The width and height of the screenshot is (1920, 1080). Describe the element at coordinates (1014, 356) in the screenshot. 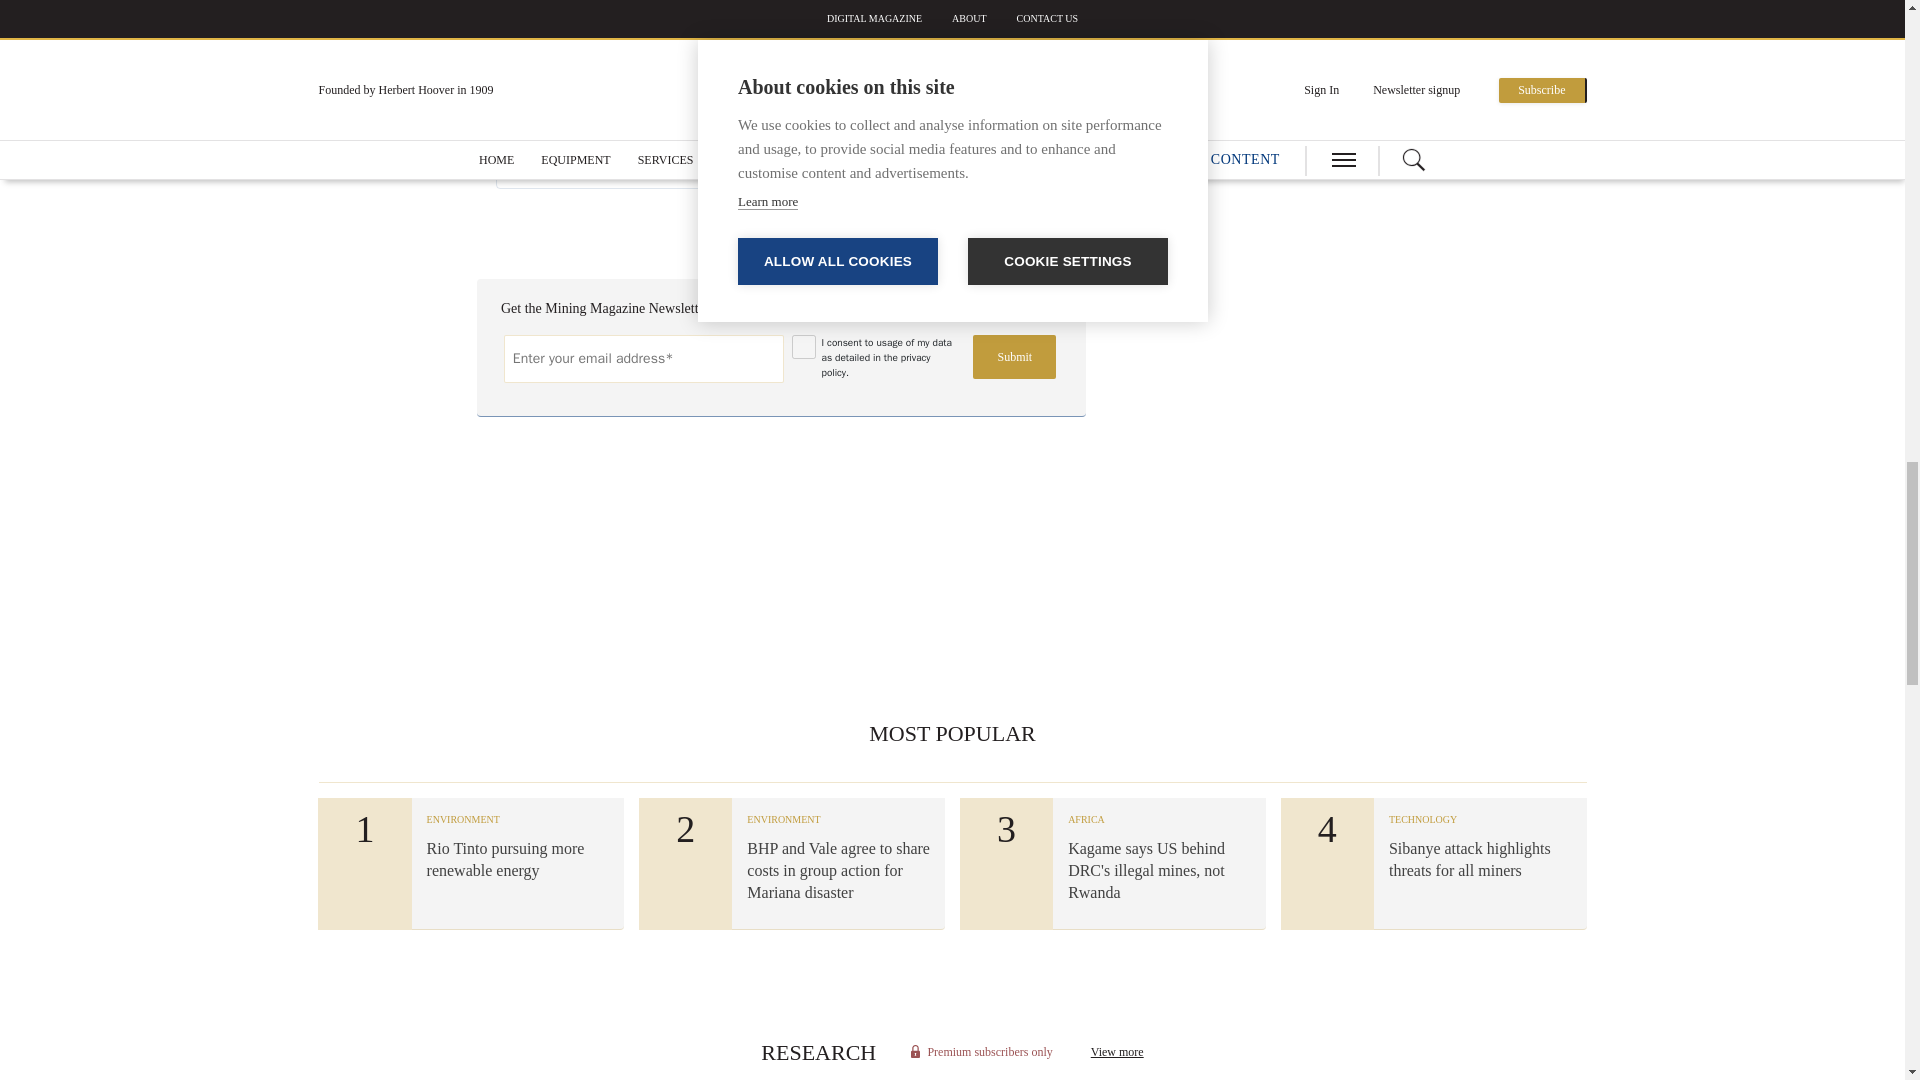

I see `Submit` at that location.